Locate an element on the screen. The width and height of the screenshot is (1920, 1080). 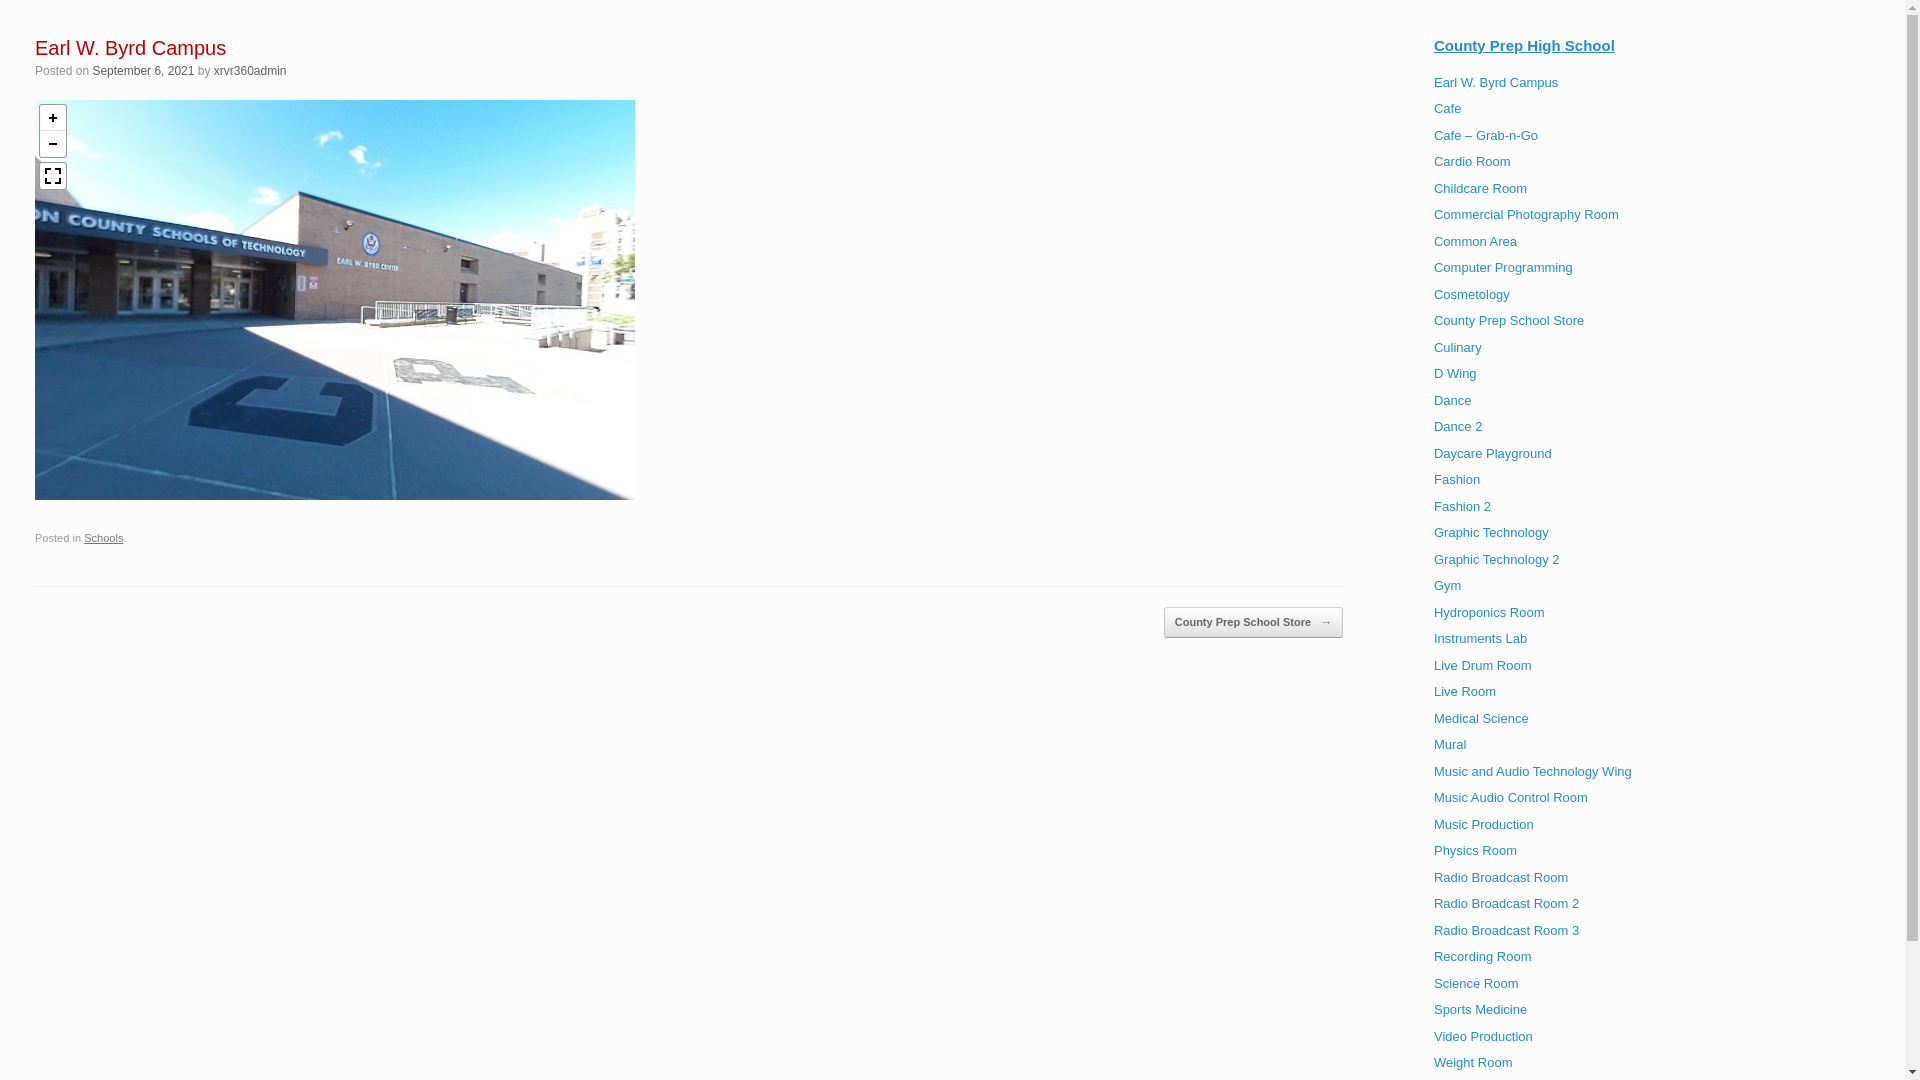
Gym is located at coordinates (1448, 586).